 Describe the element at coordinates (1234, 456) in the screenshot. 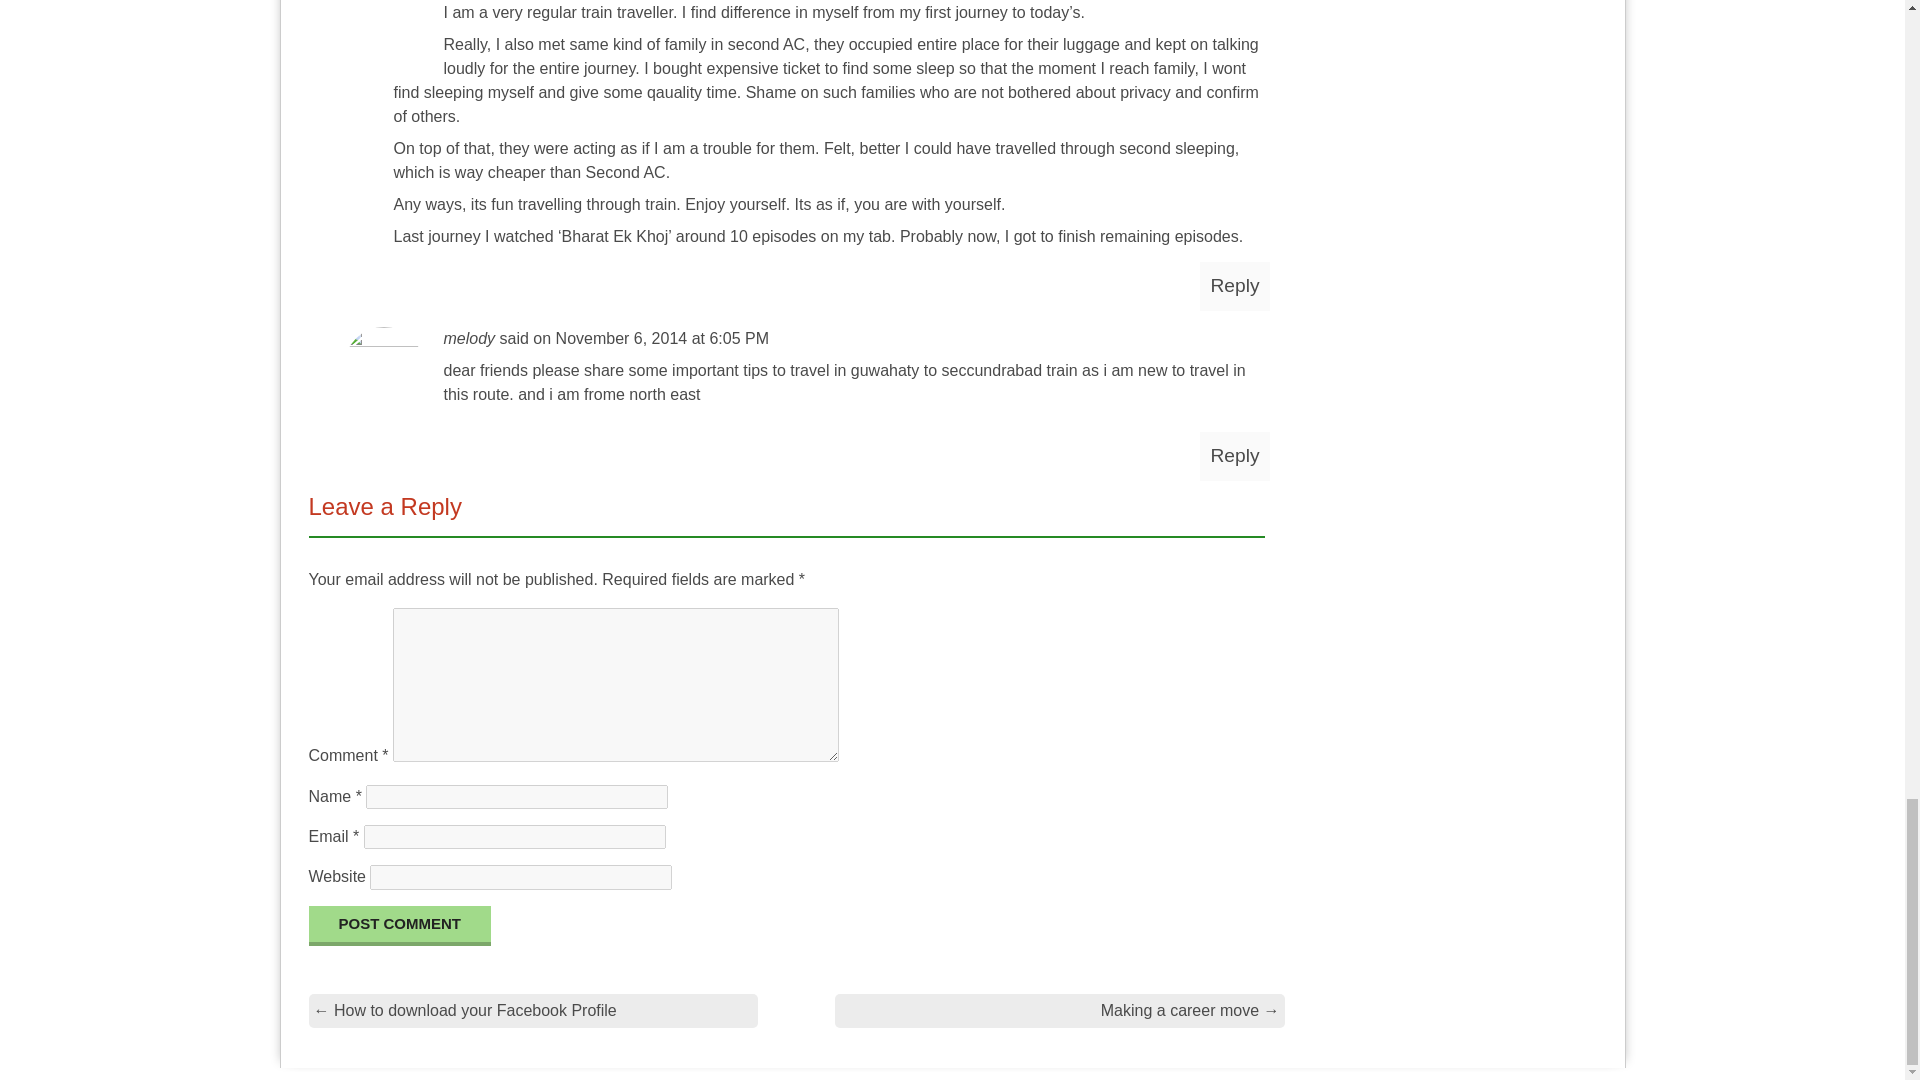

I see `Reply` at that location.